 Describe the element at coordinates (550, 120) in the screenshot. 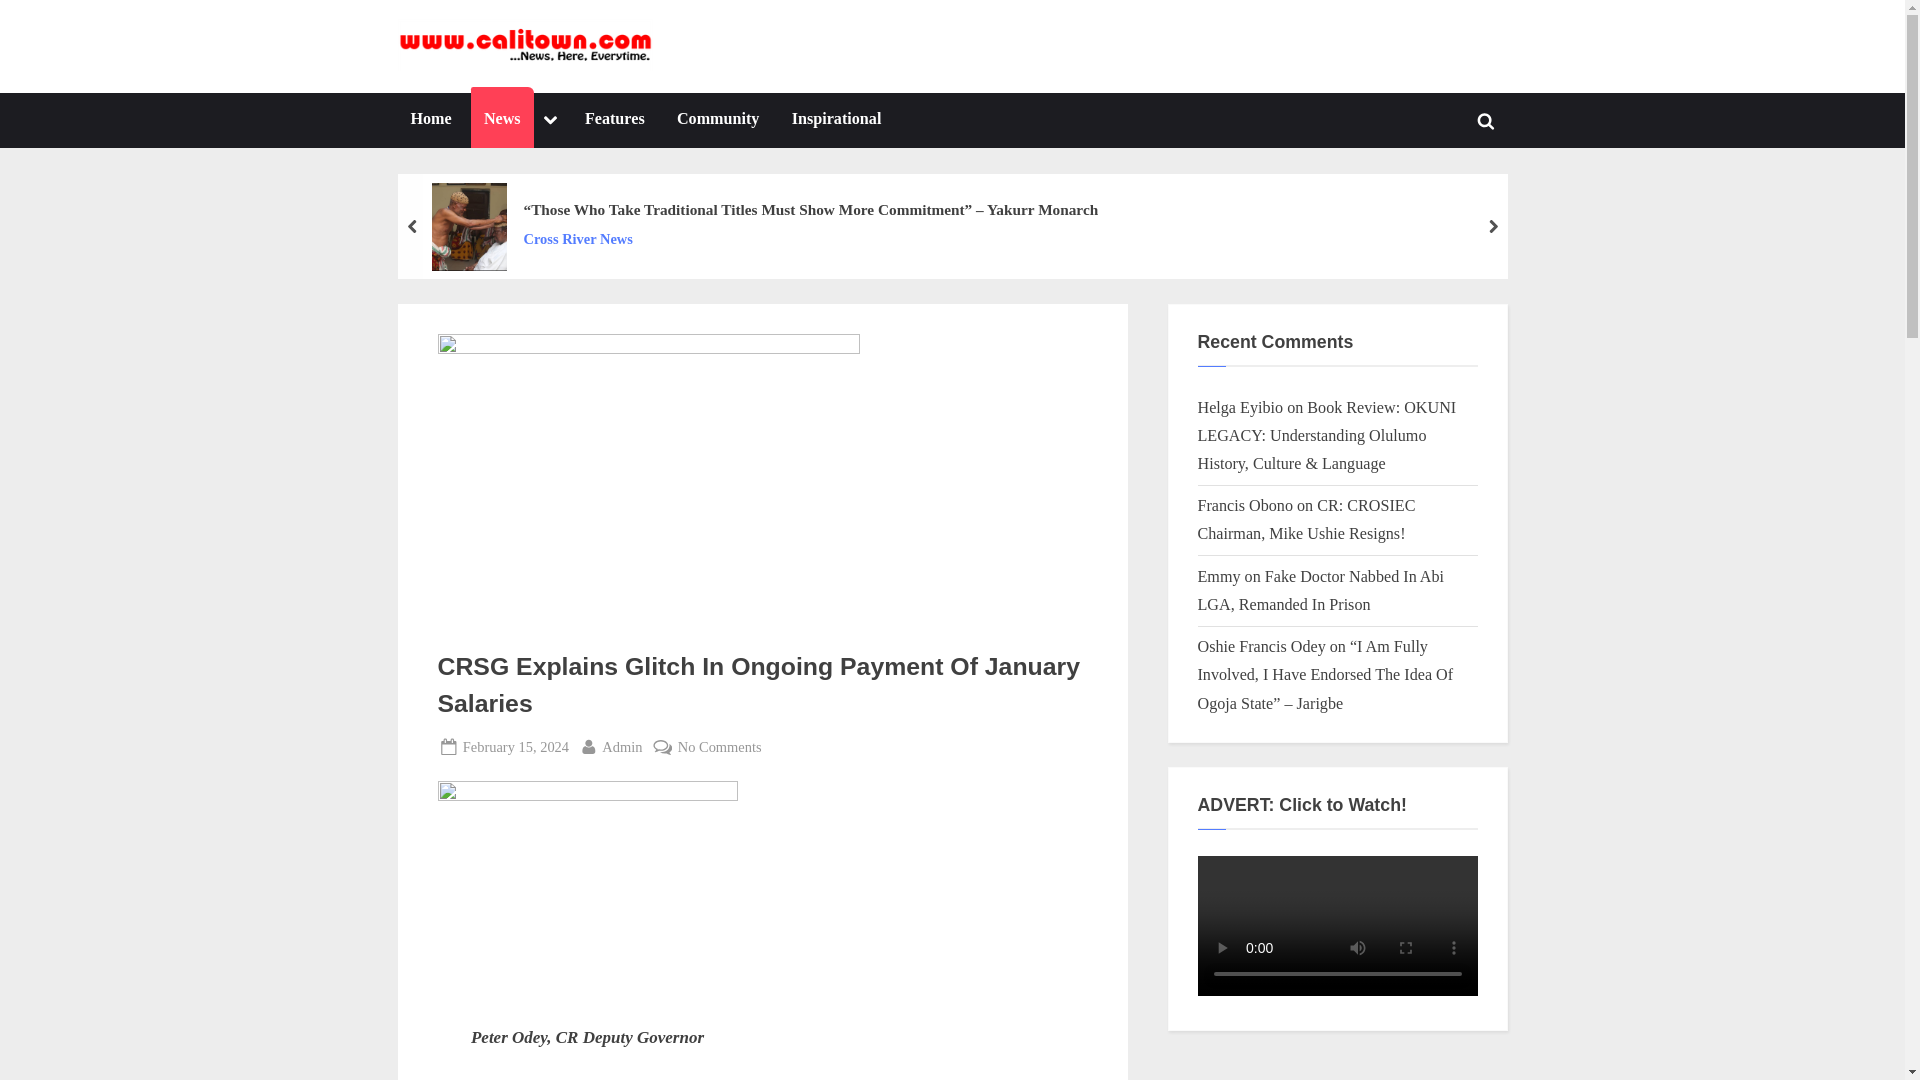

I see `Community` at that location.